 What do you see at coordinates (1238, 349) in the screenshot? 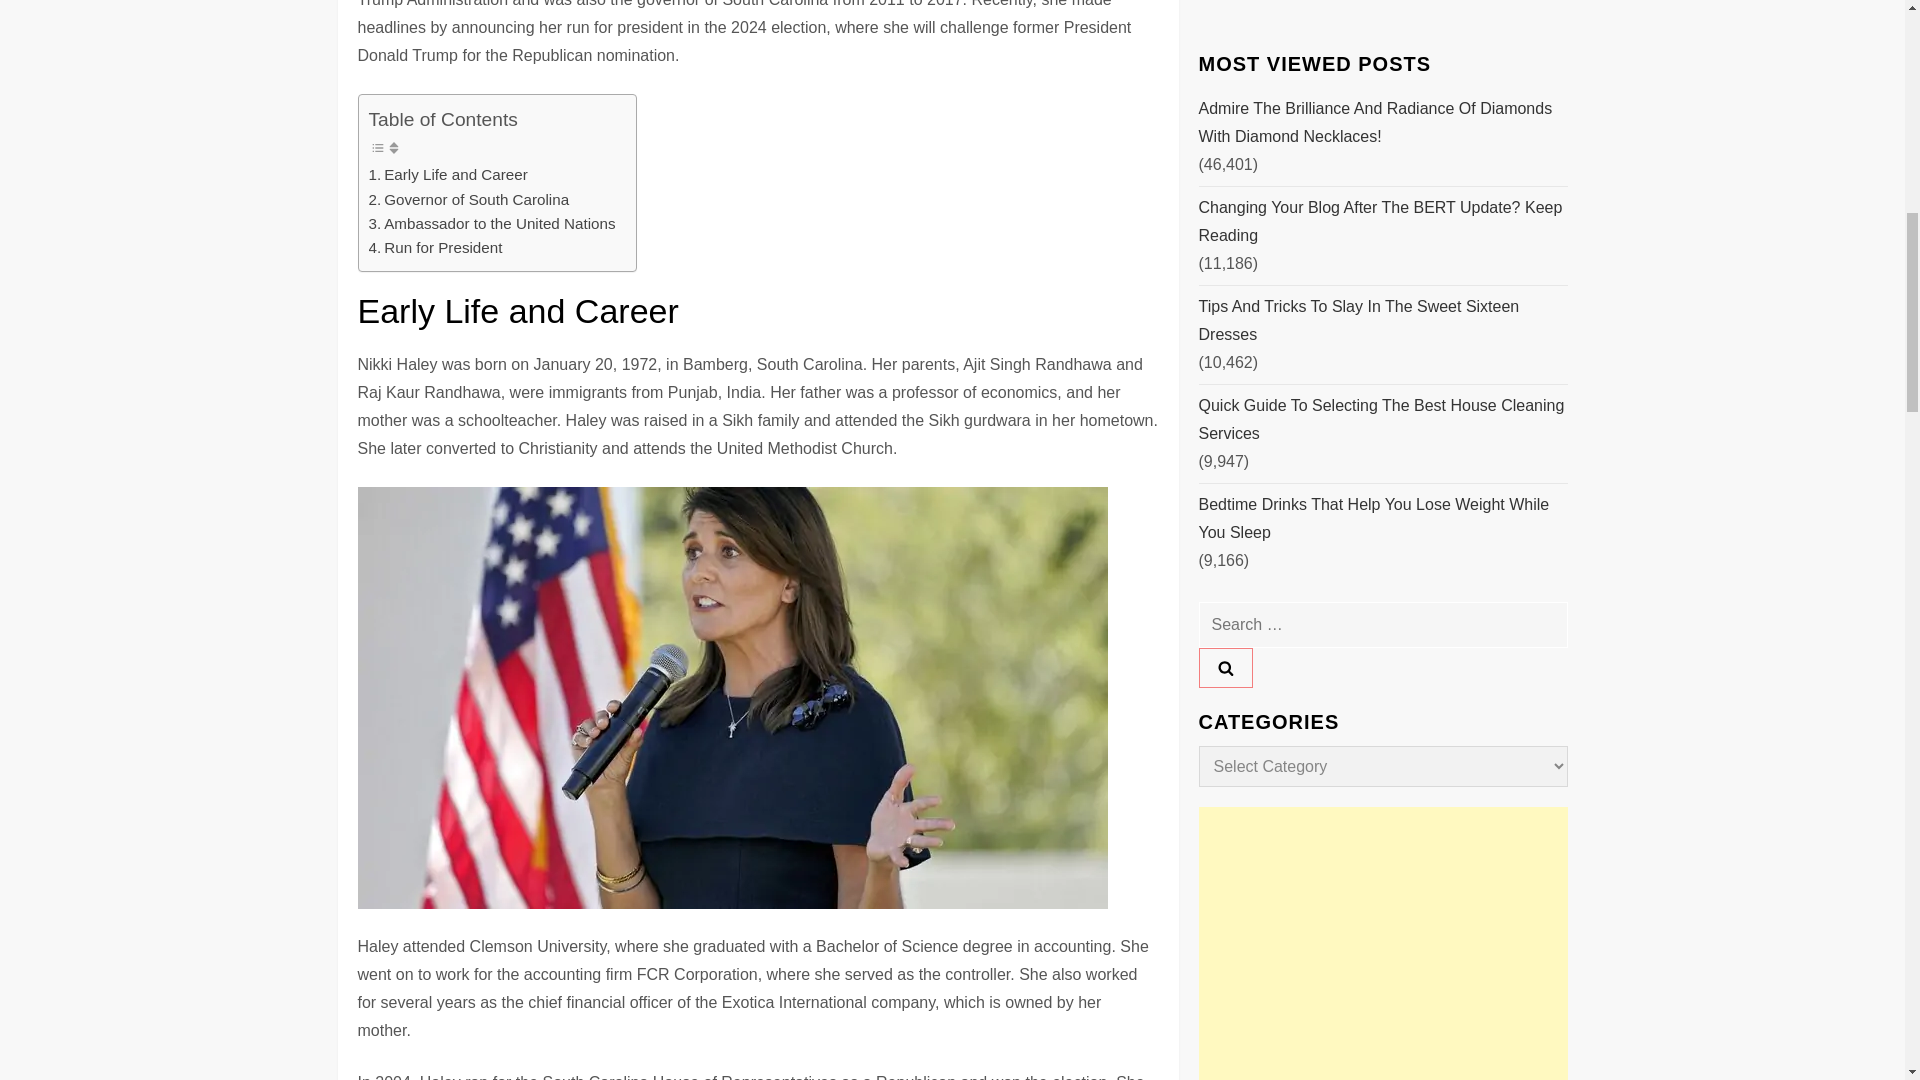
I see `Visit BlogAdda.com to discover Indian blogs` at bounding box center [1238, 349].